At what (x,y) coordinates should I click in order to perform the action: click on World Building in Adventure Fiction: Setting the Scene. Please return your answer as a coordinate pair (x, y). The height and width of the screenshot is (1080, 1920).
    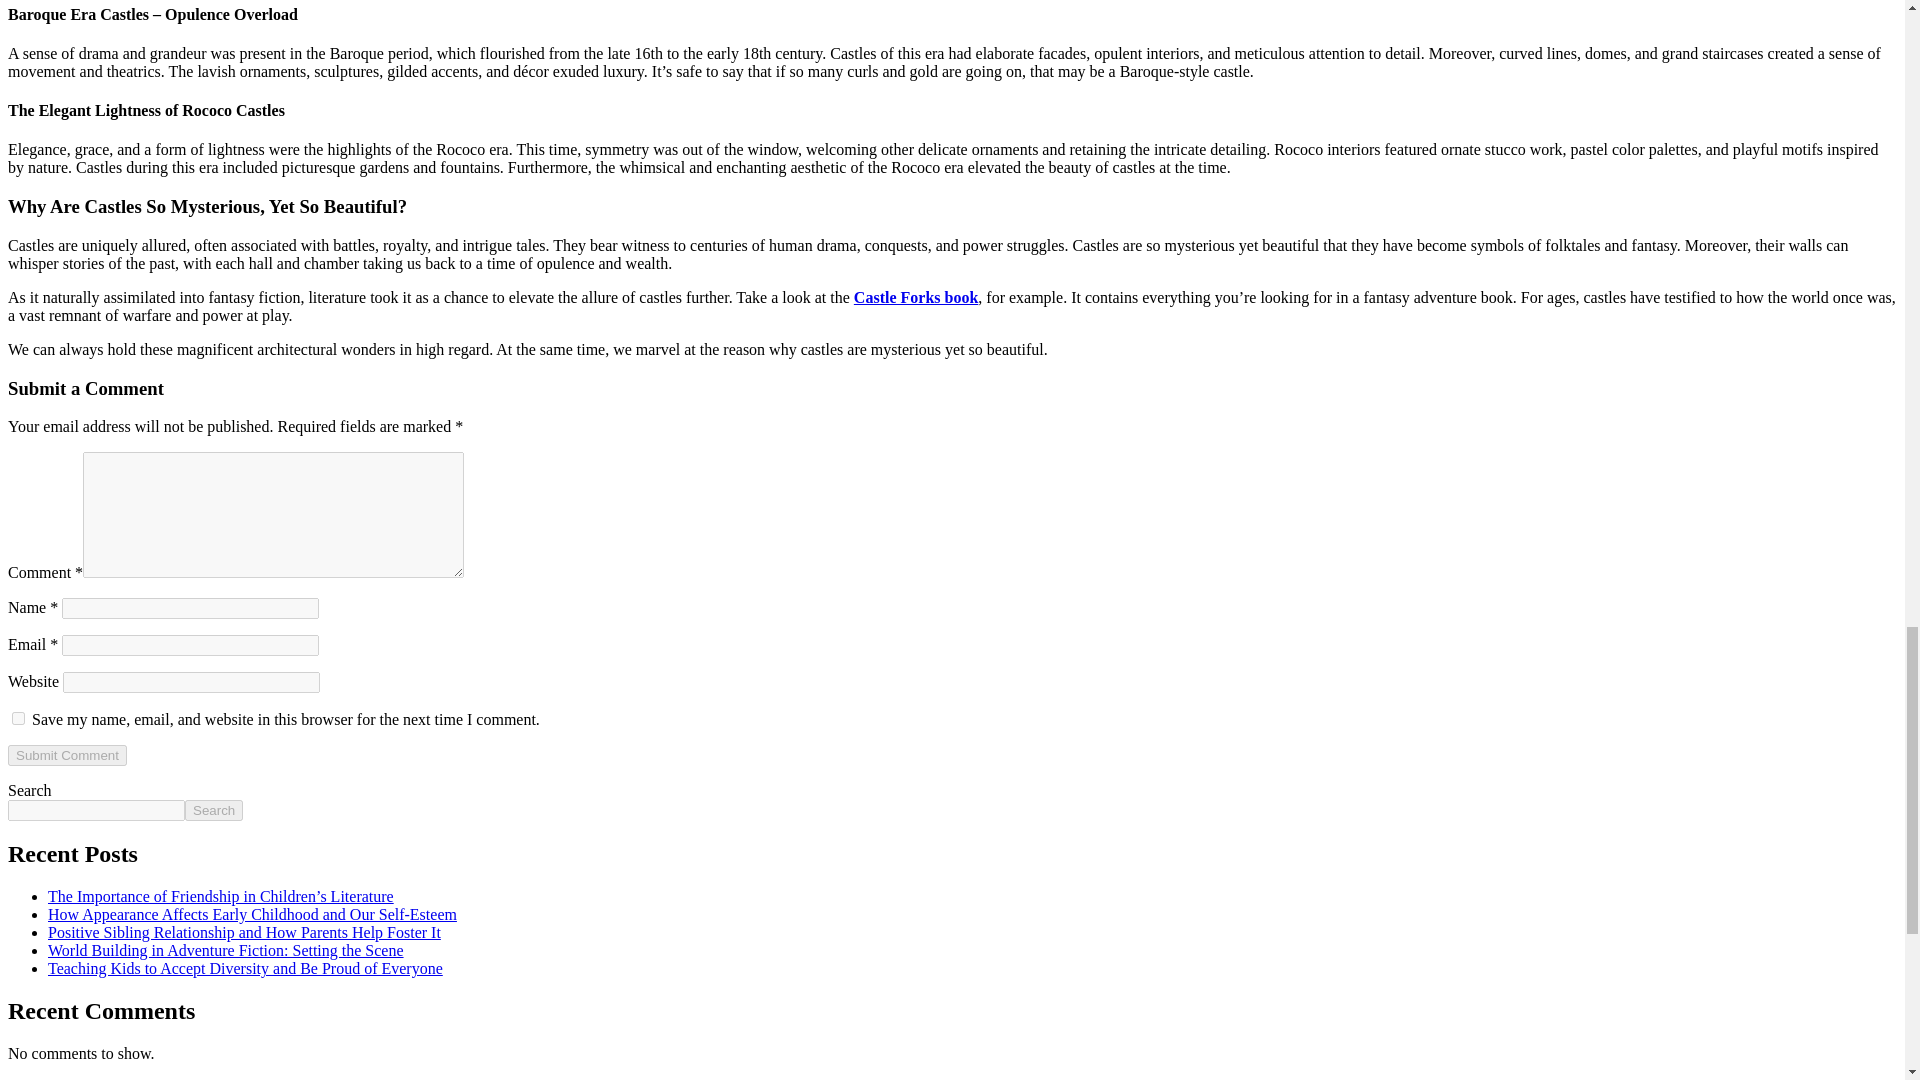
    Looking at the image, I should click on (226, 950).